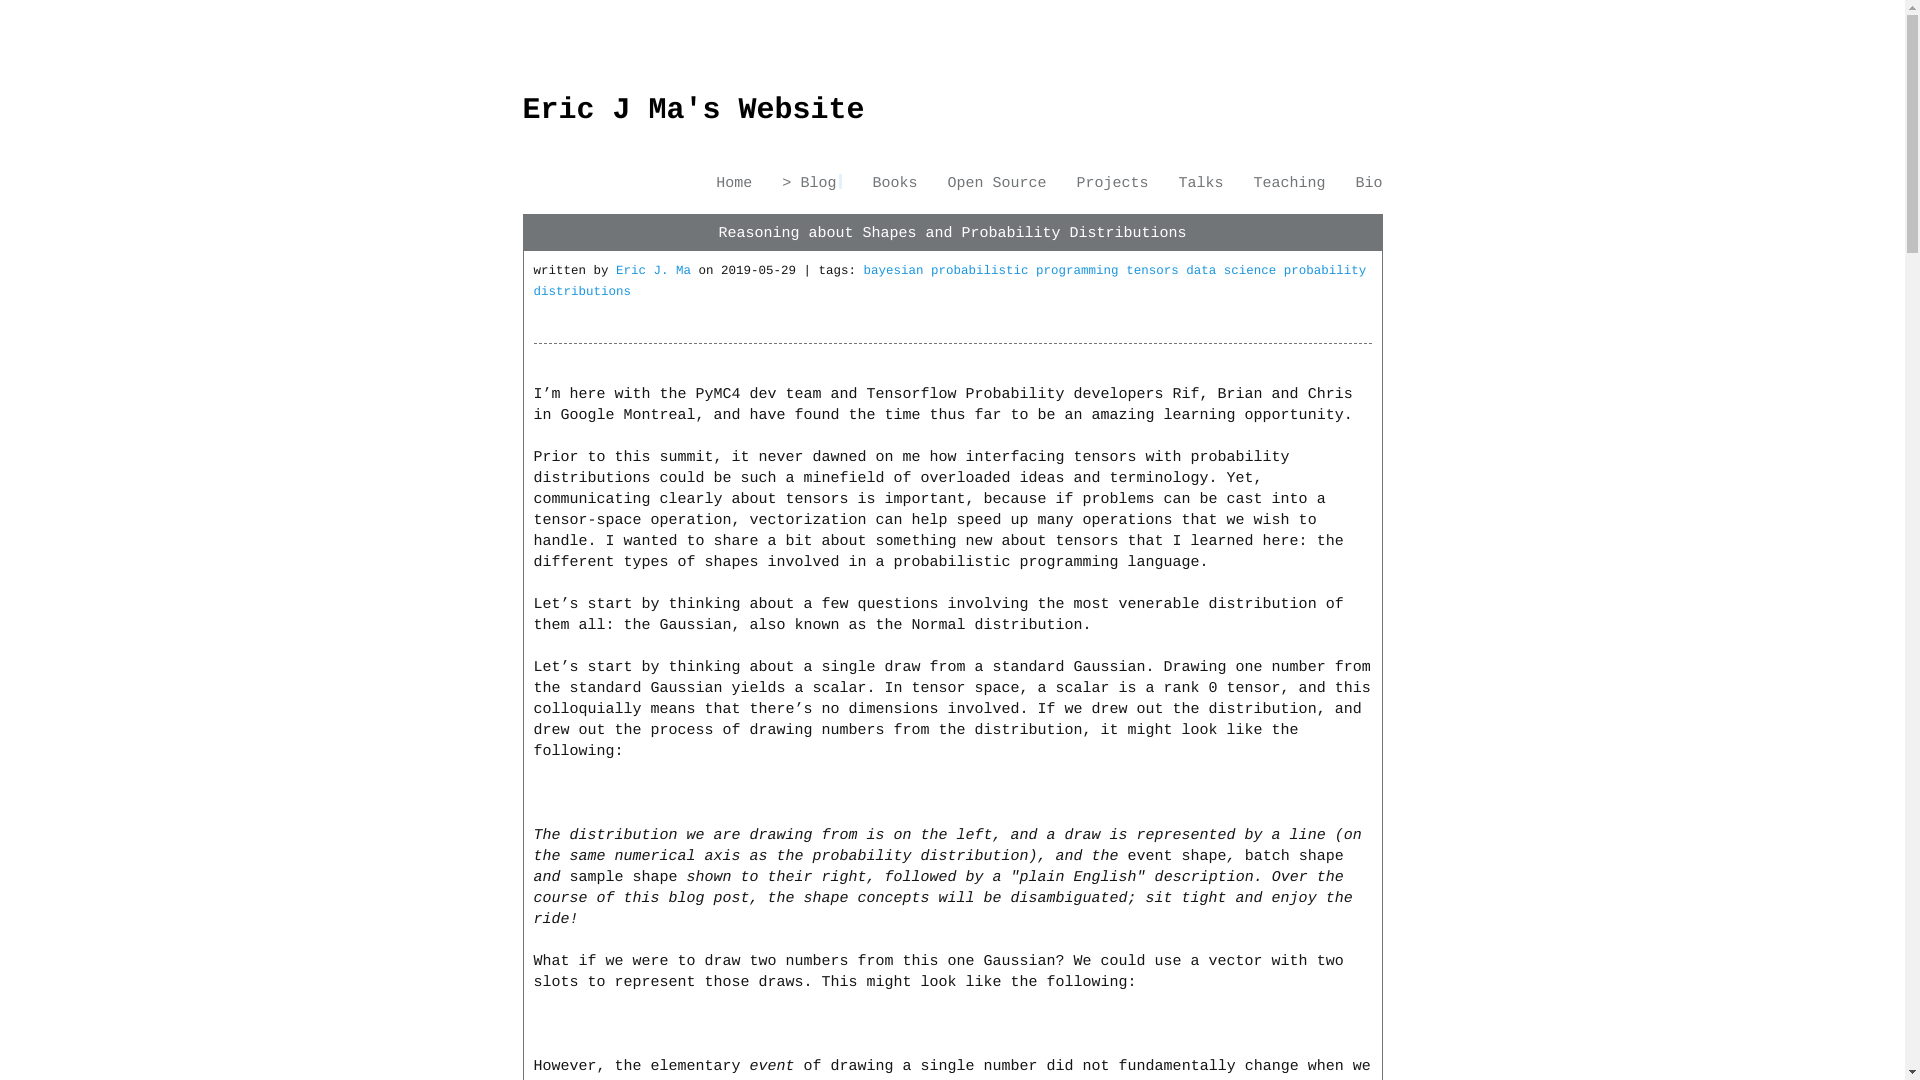 This screenshot has width=1920, height=1080. I want to click on Blog, so click(812, 182).